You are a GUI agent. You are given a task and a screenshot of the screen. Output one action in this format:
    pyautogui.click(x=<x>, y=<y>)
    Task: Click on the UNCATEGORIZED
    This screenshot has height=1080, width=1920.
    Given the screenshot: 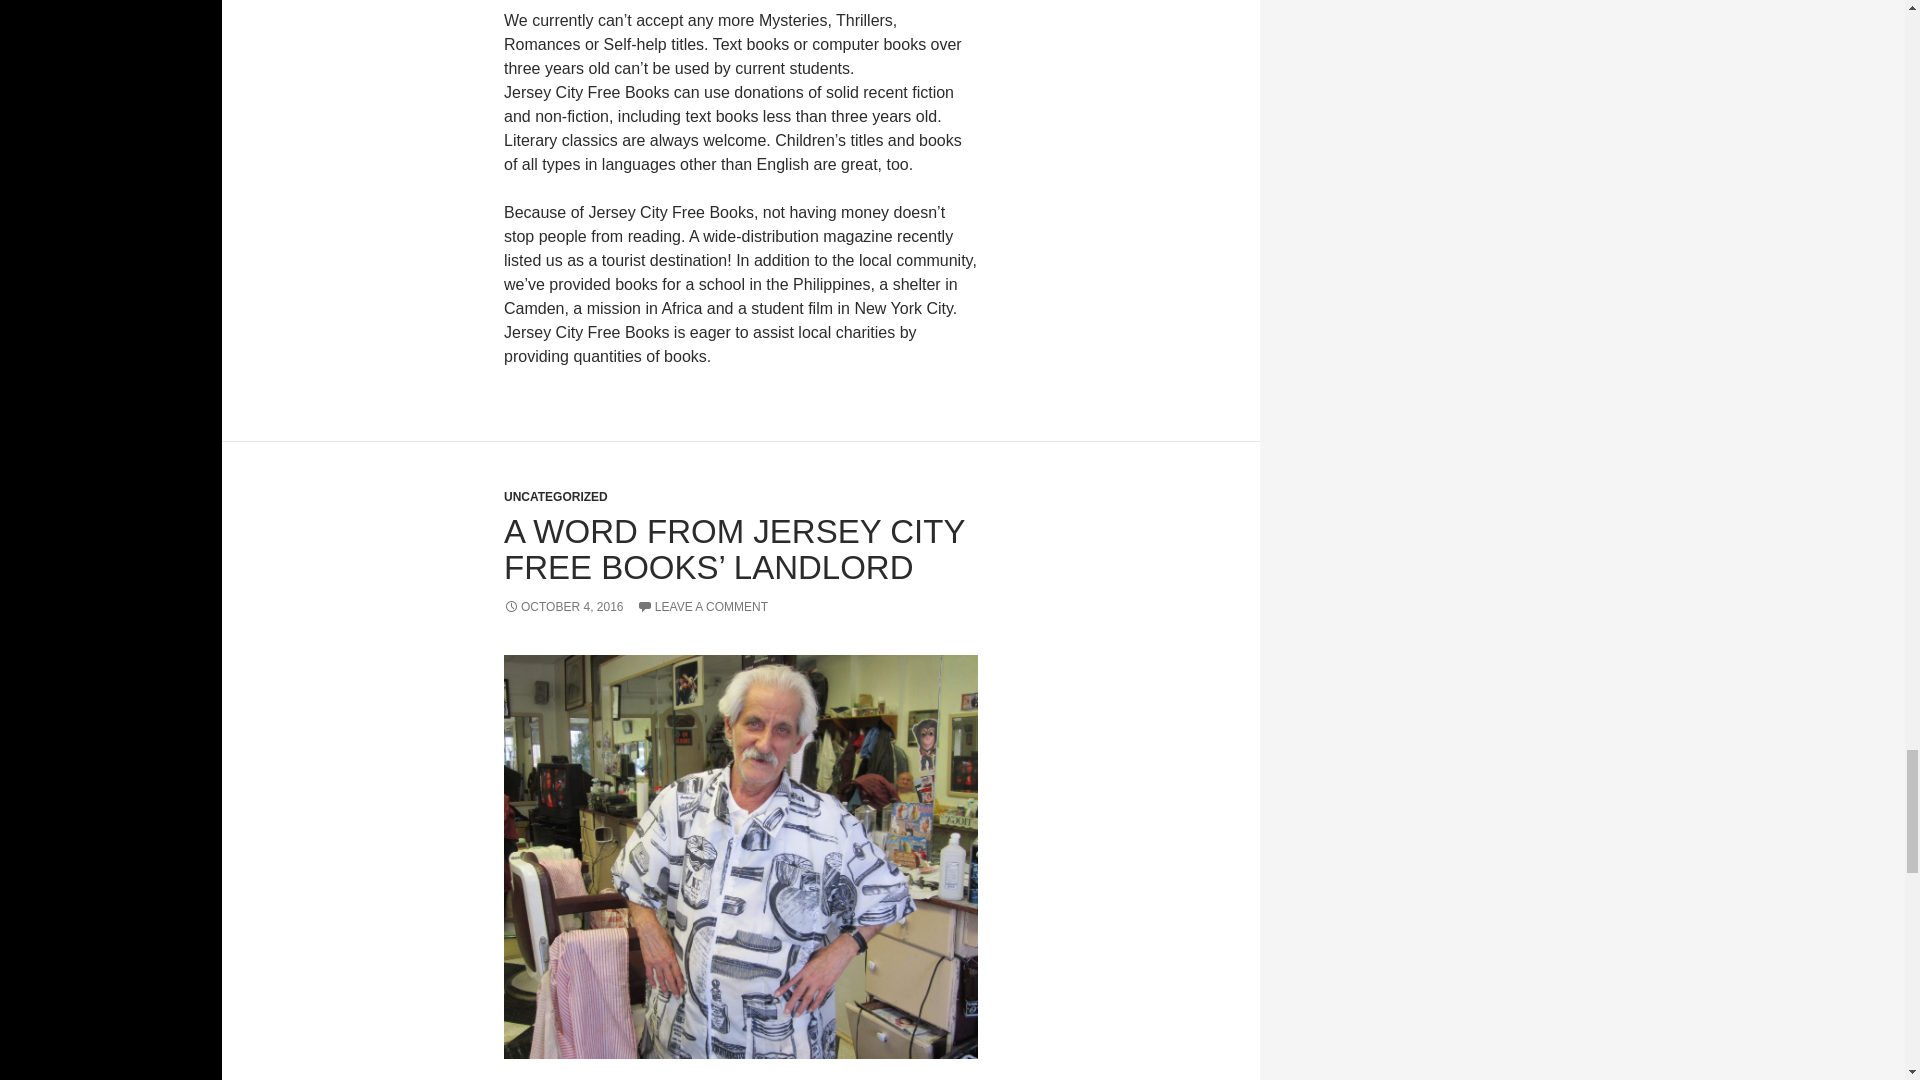 What is the action you would take?
    pyautogui.click(x=556, y=497)
    